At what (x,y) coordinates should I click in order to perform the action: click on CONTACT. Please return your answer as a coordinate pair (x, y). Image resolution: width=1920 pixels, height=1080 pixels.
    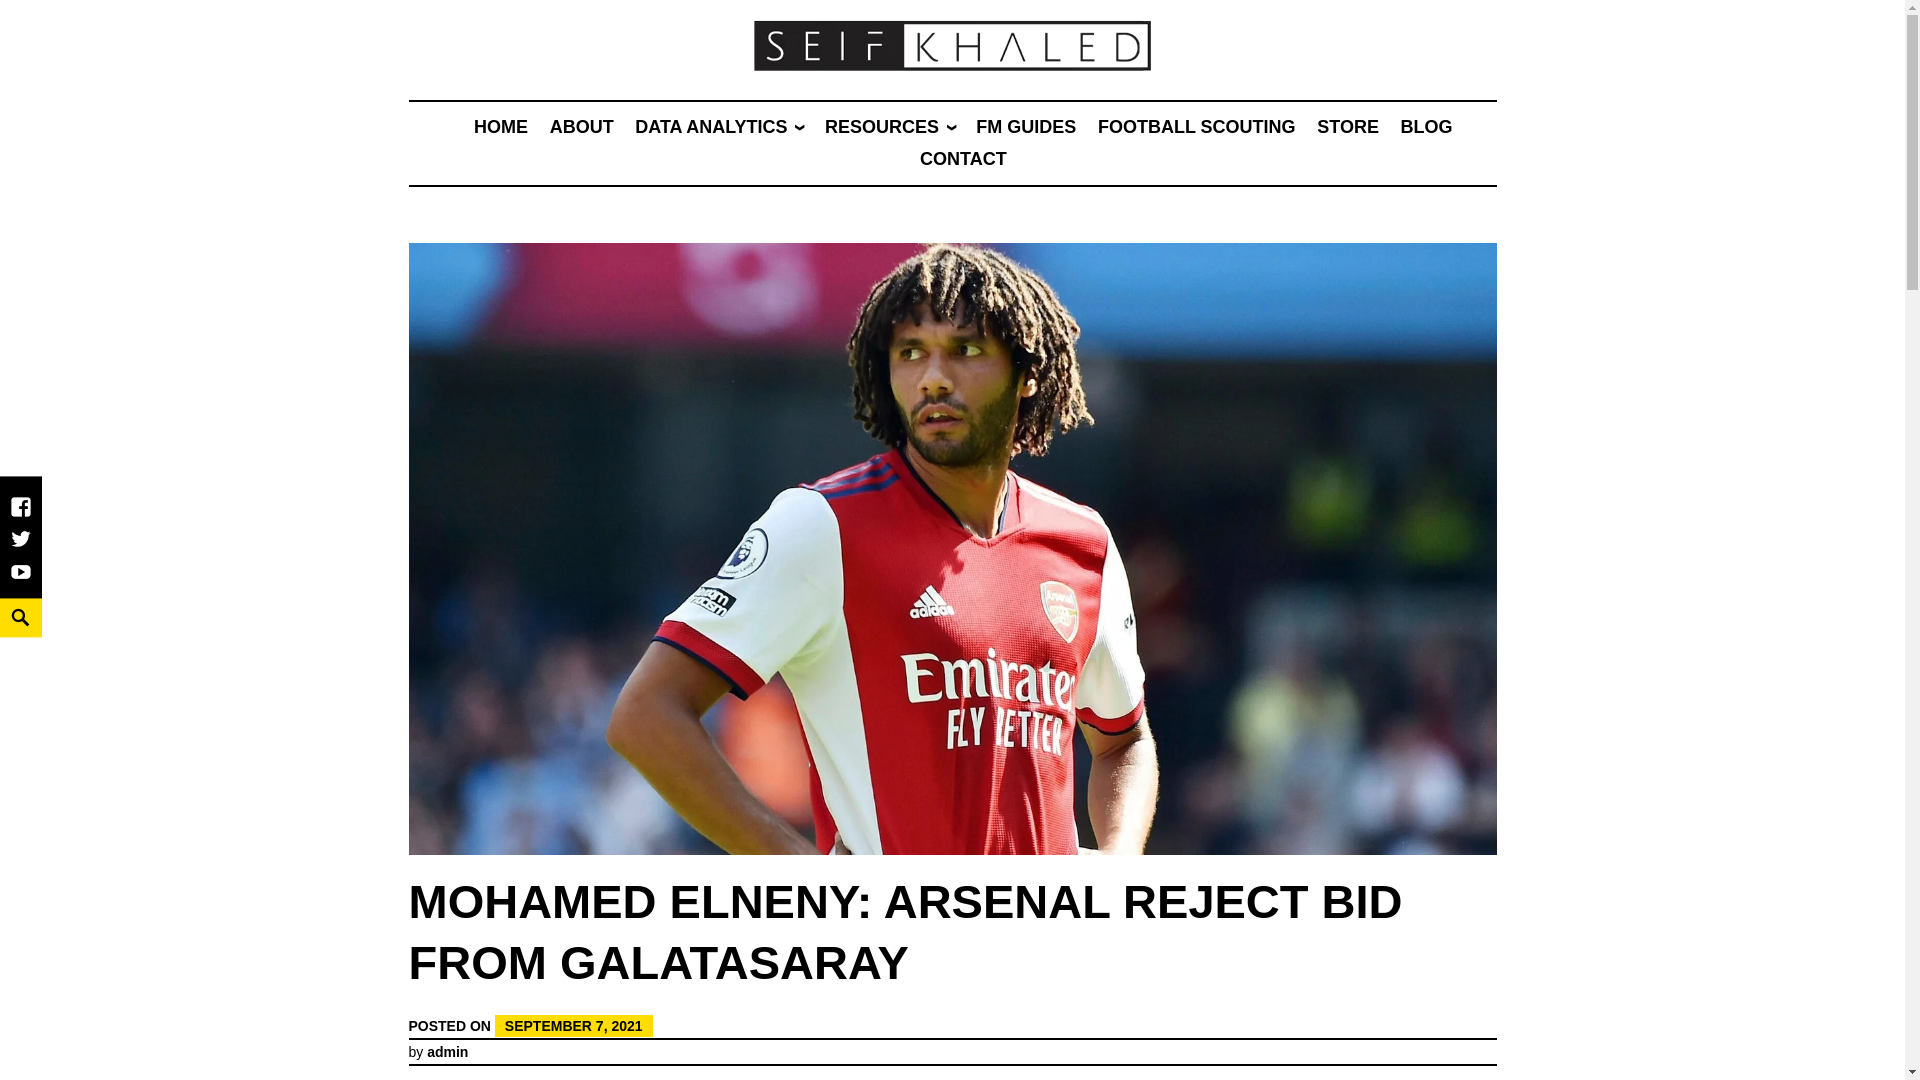
    Looking at the image, I should click on (962, 158).